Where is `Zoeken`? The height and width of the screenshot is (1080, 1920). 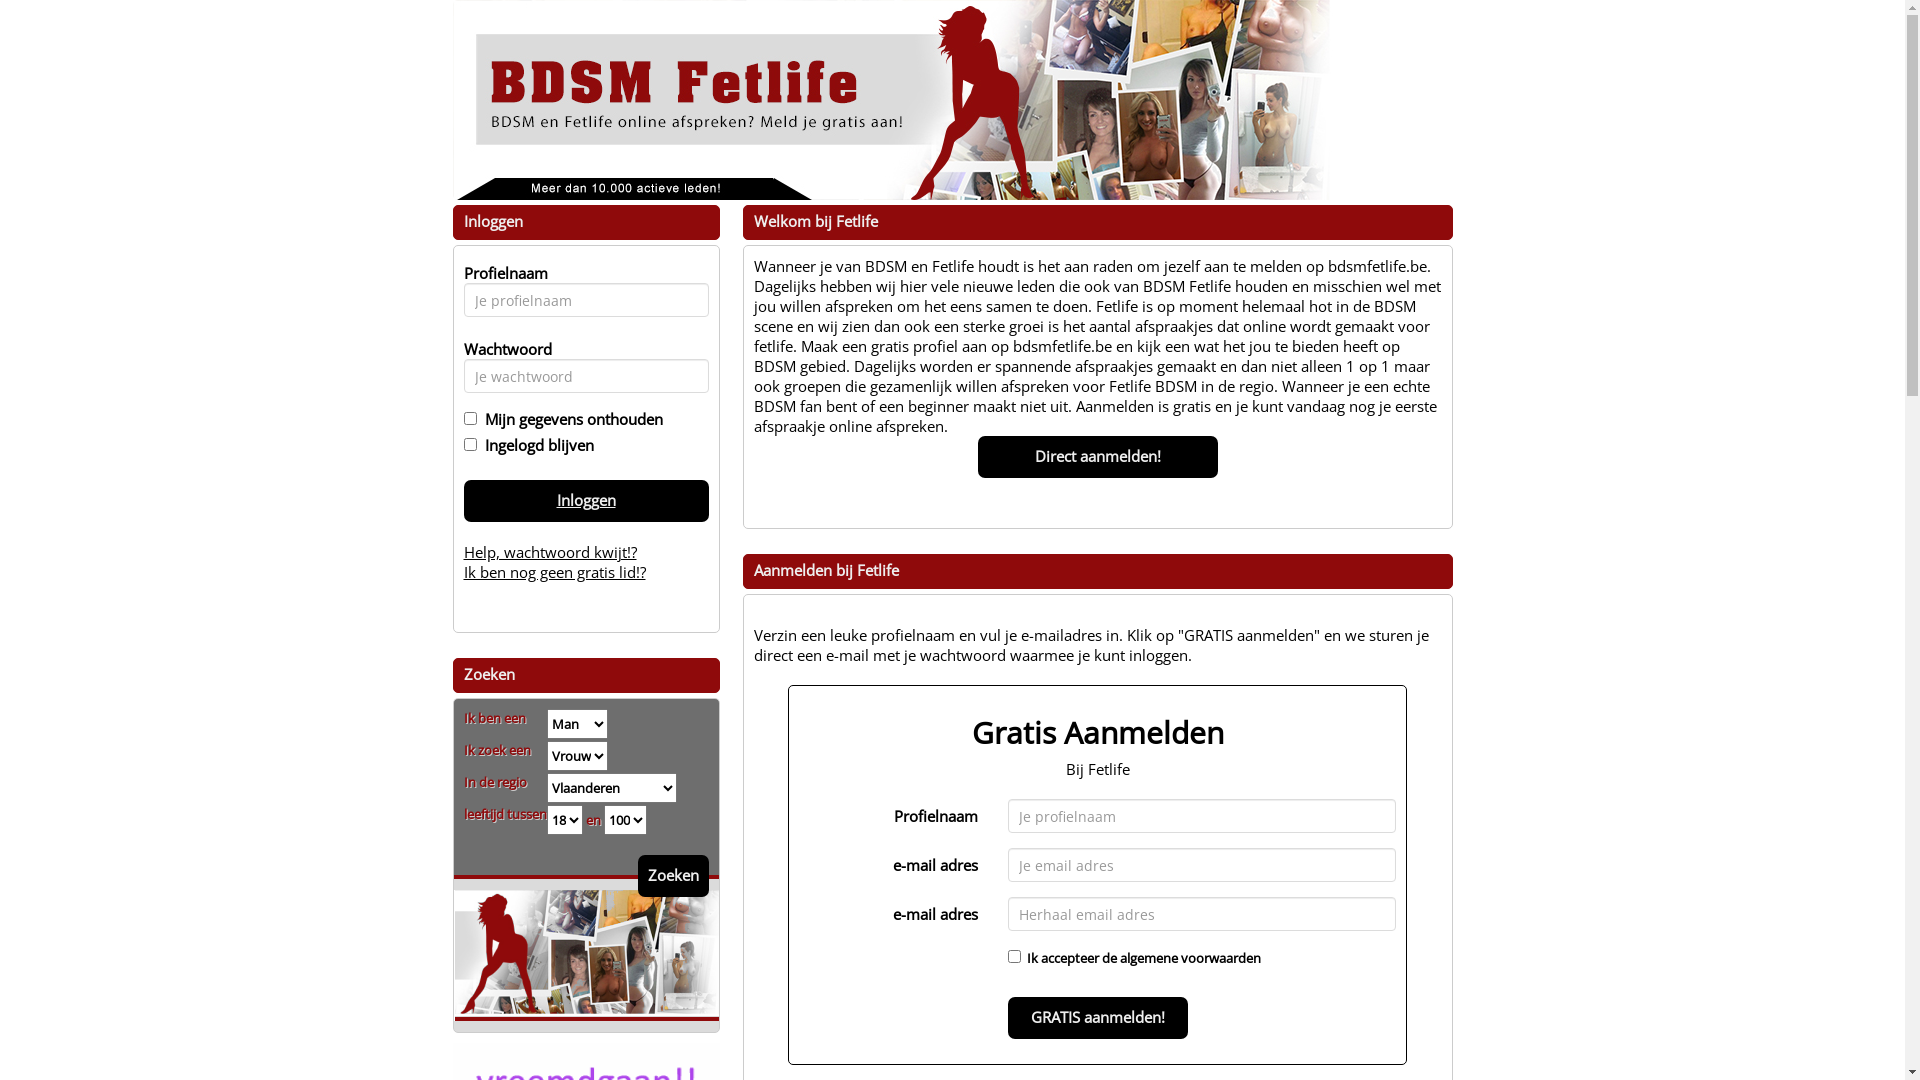 Zoeken is located at coordinates (674, 876).